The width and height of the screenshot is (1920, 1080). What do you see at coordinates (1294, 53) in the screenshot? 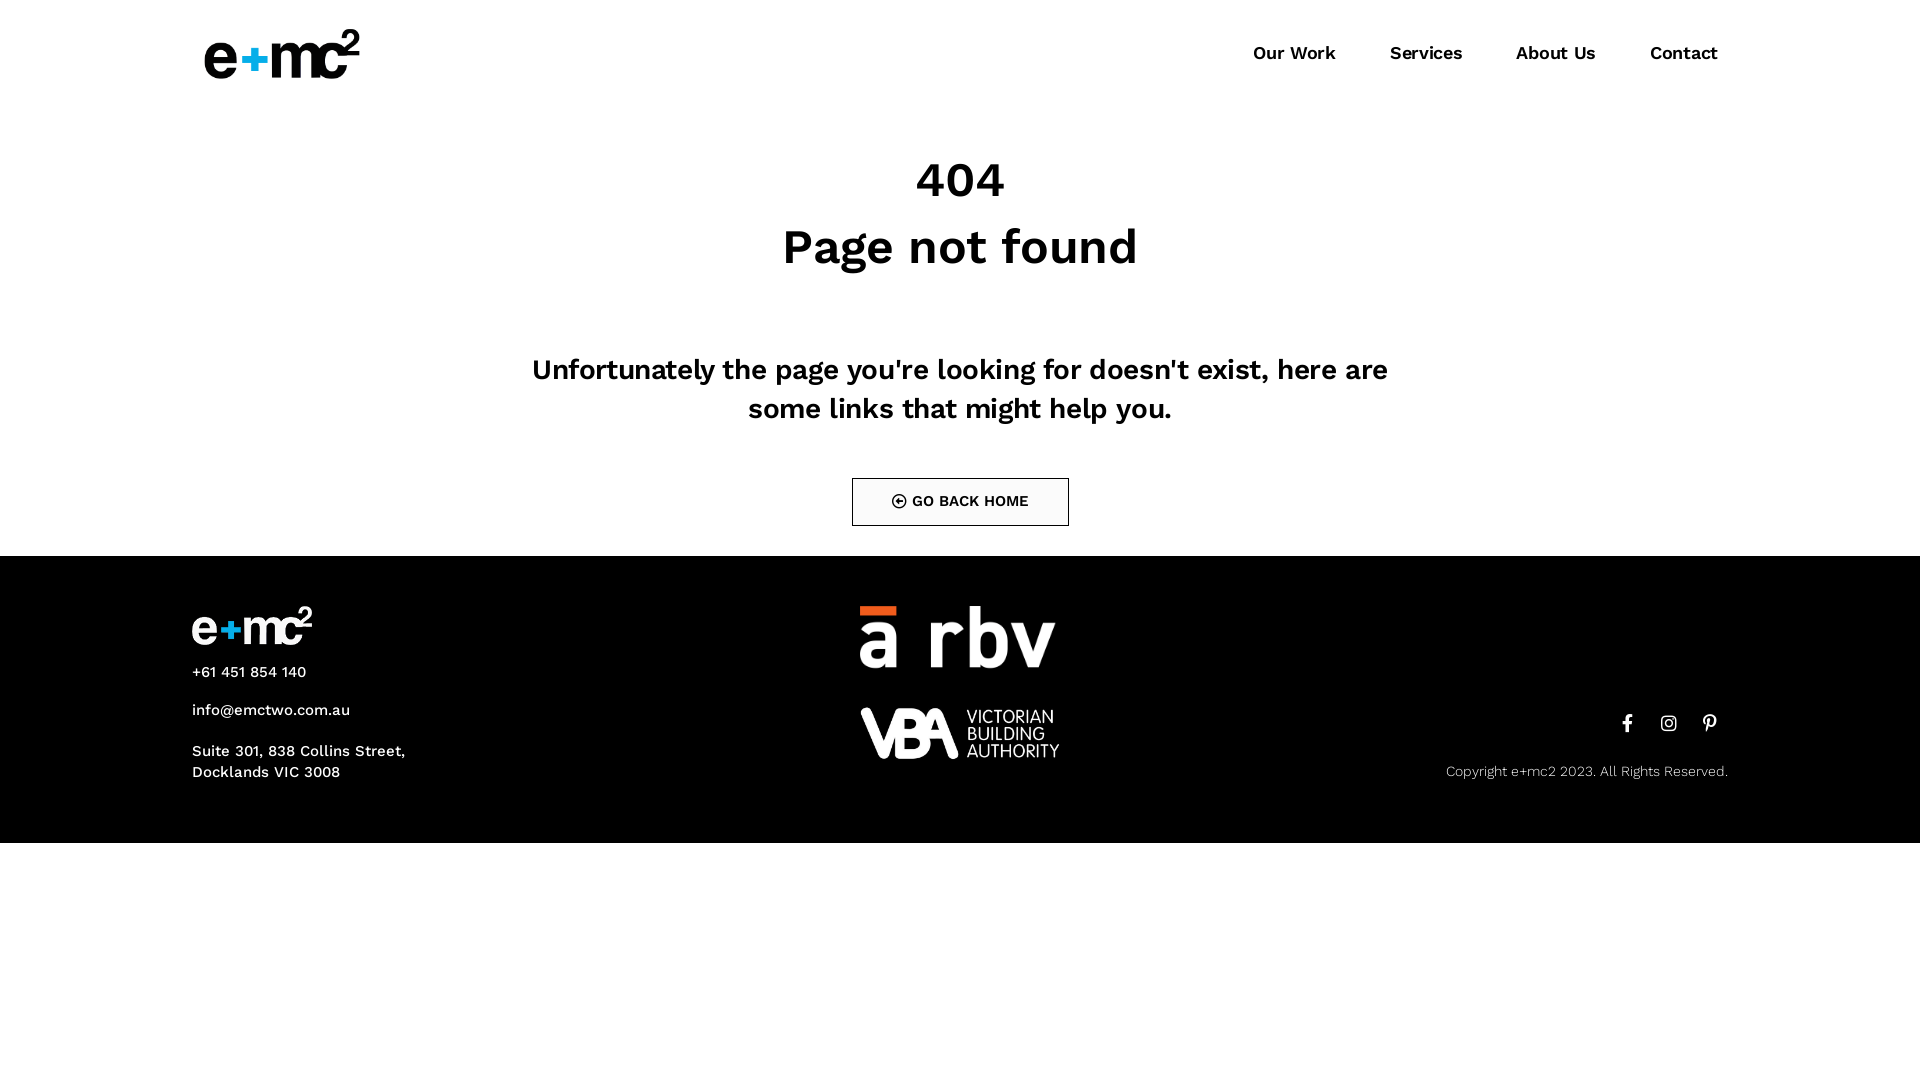
I see `Our Work` at bounding box center [1294, 53].